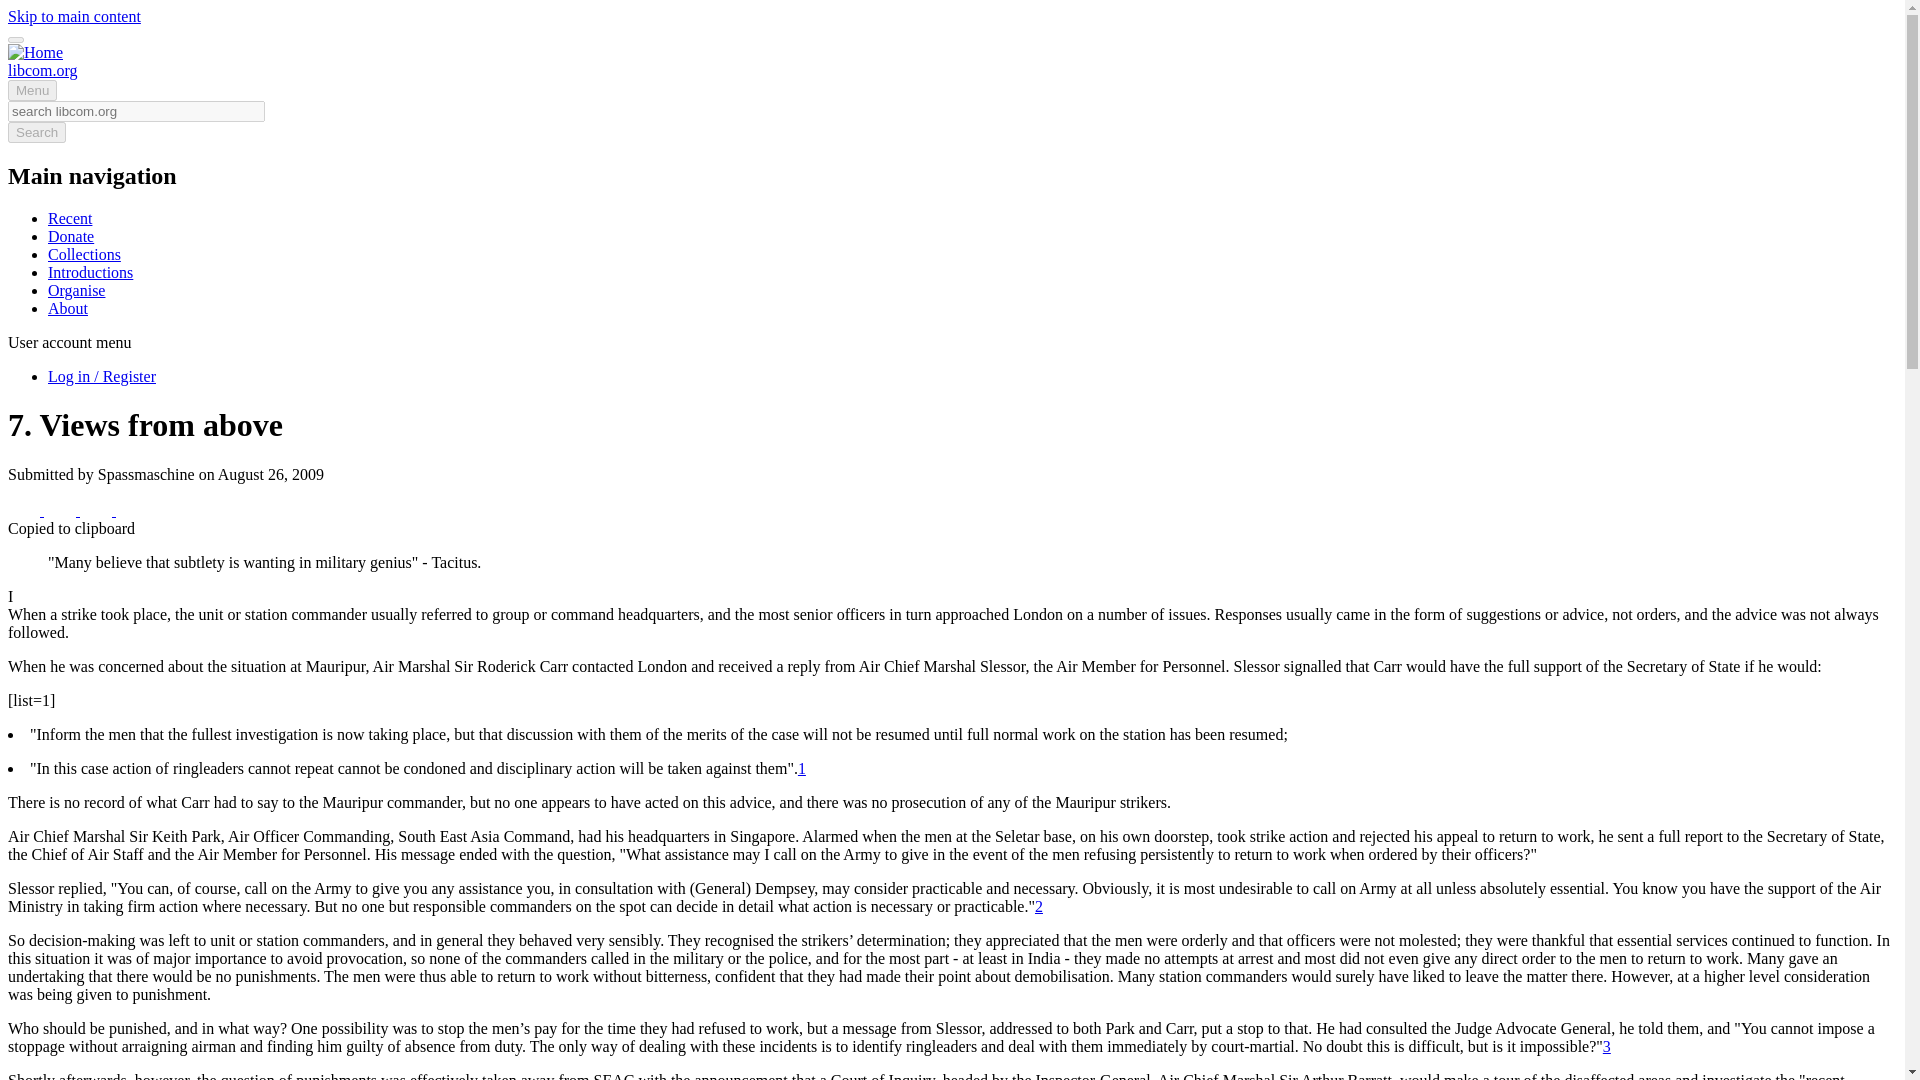 The width and height of the screenshot is (1920, 1080). What do you see at coordinates (36, 132) in the screenshot?
I see `Search` at bounding box center [36, 132].